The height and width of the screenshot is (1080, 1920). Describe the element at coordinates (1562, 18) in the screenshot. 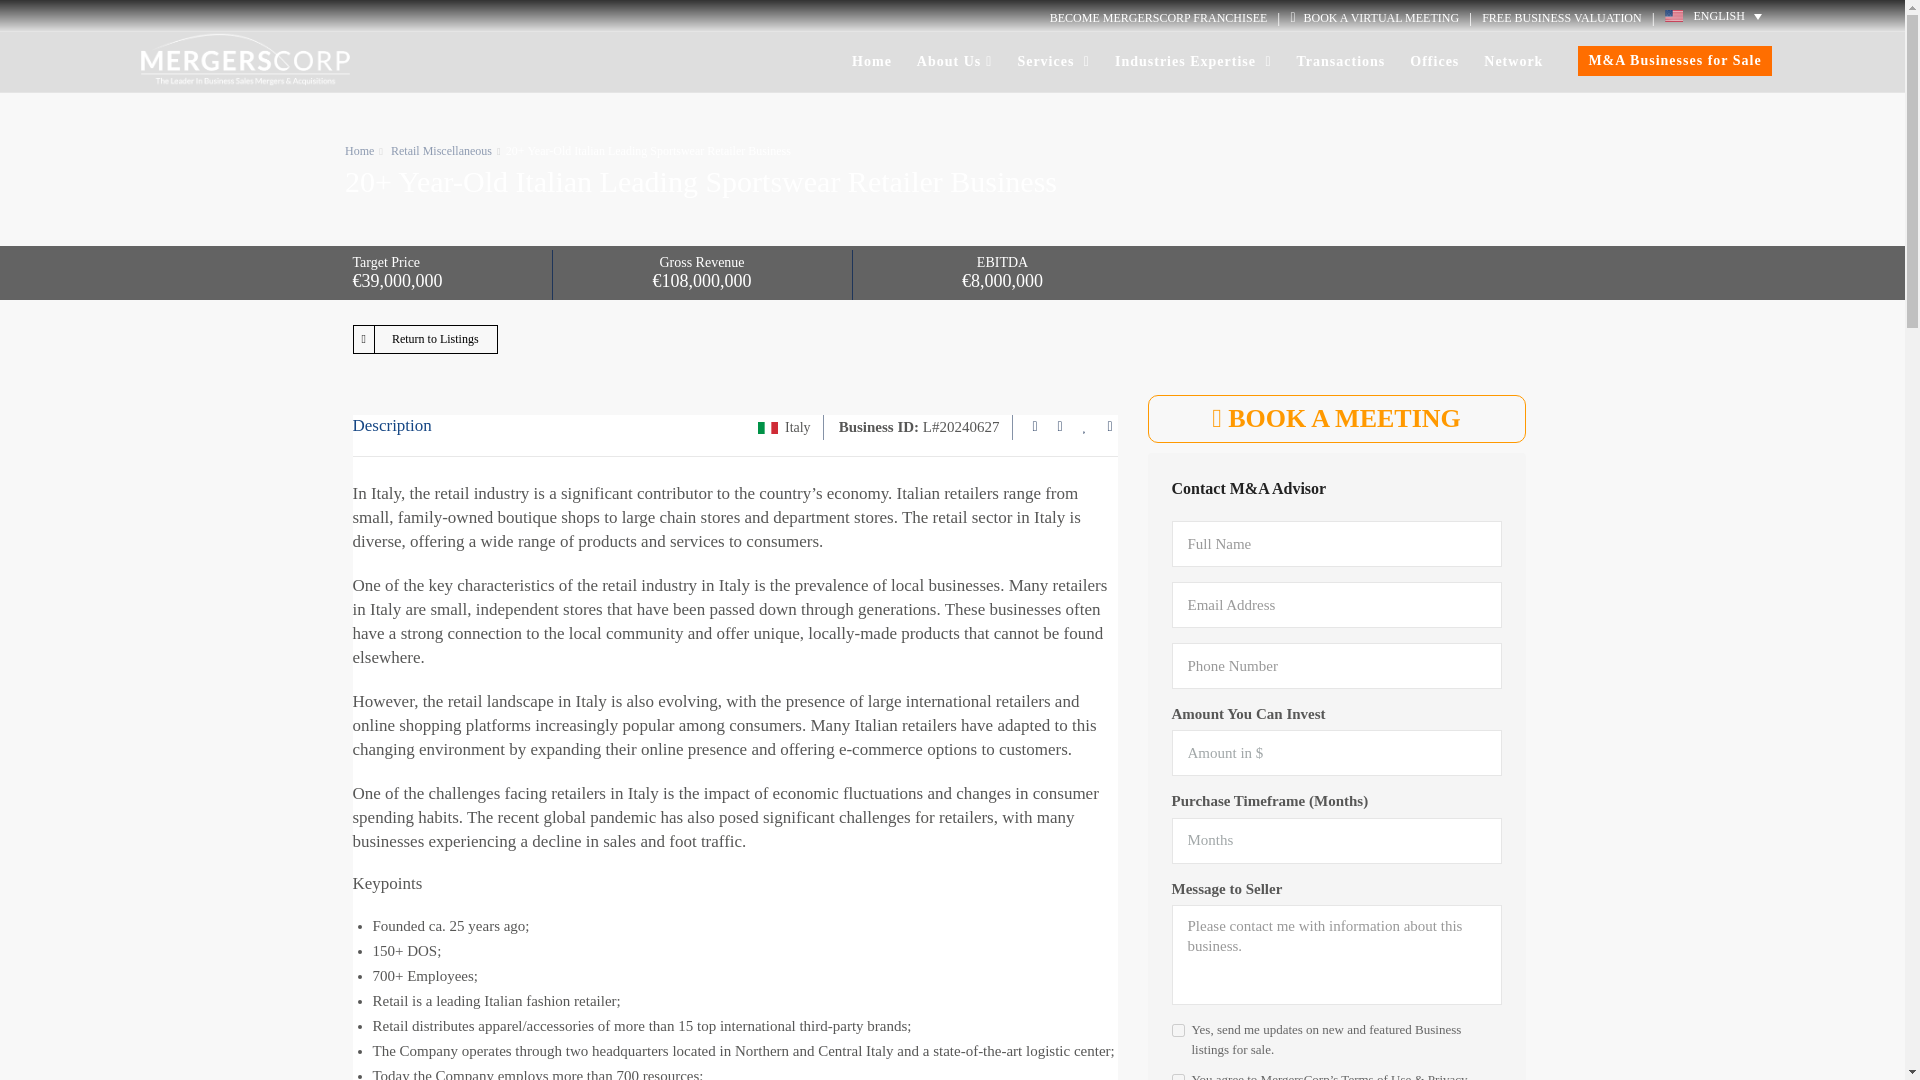

I see `FREE BUSINESS VALUATION` at that location.